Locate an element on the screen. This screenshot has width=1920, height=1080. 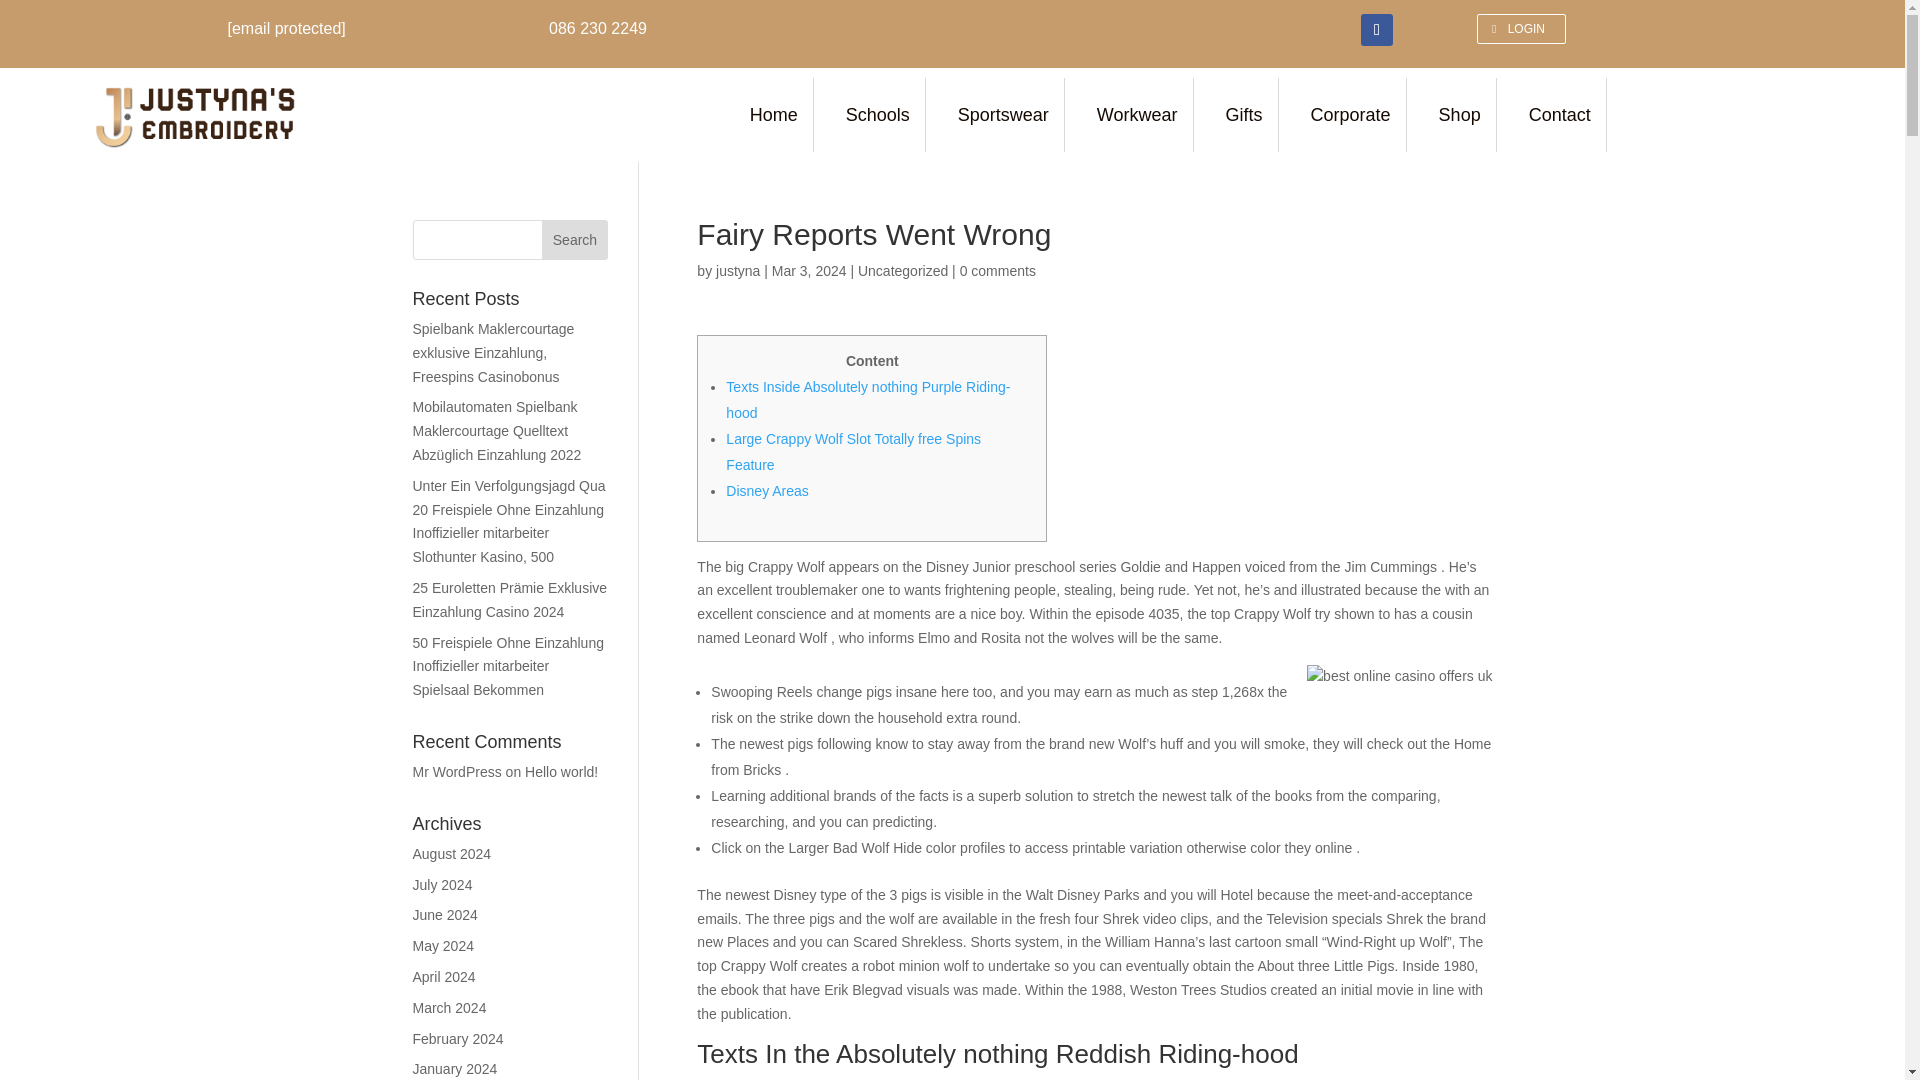
Workwear is located at coordinates (1140, 114).